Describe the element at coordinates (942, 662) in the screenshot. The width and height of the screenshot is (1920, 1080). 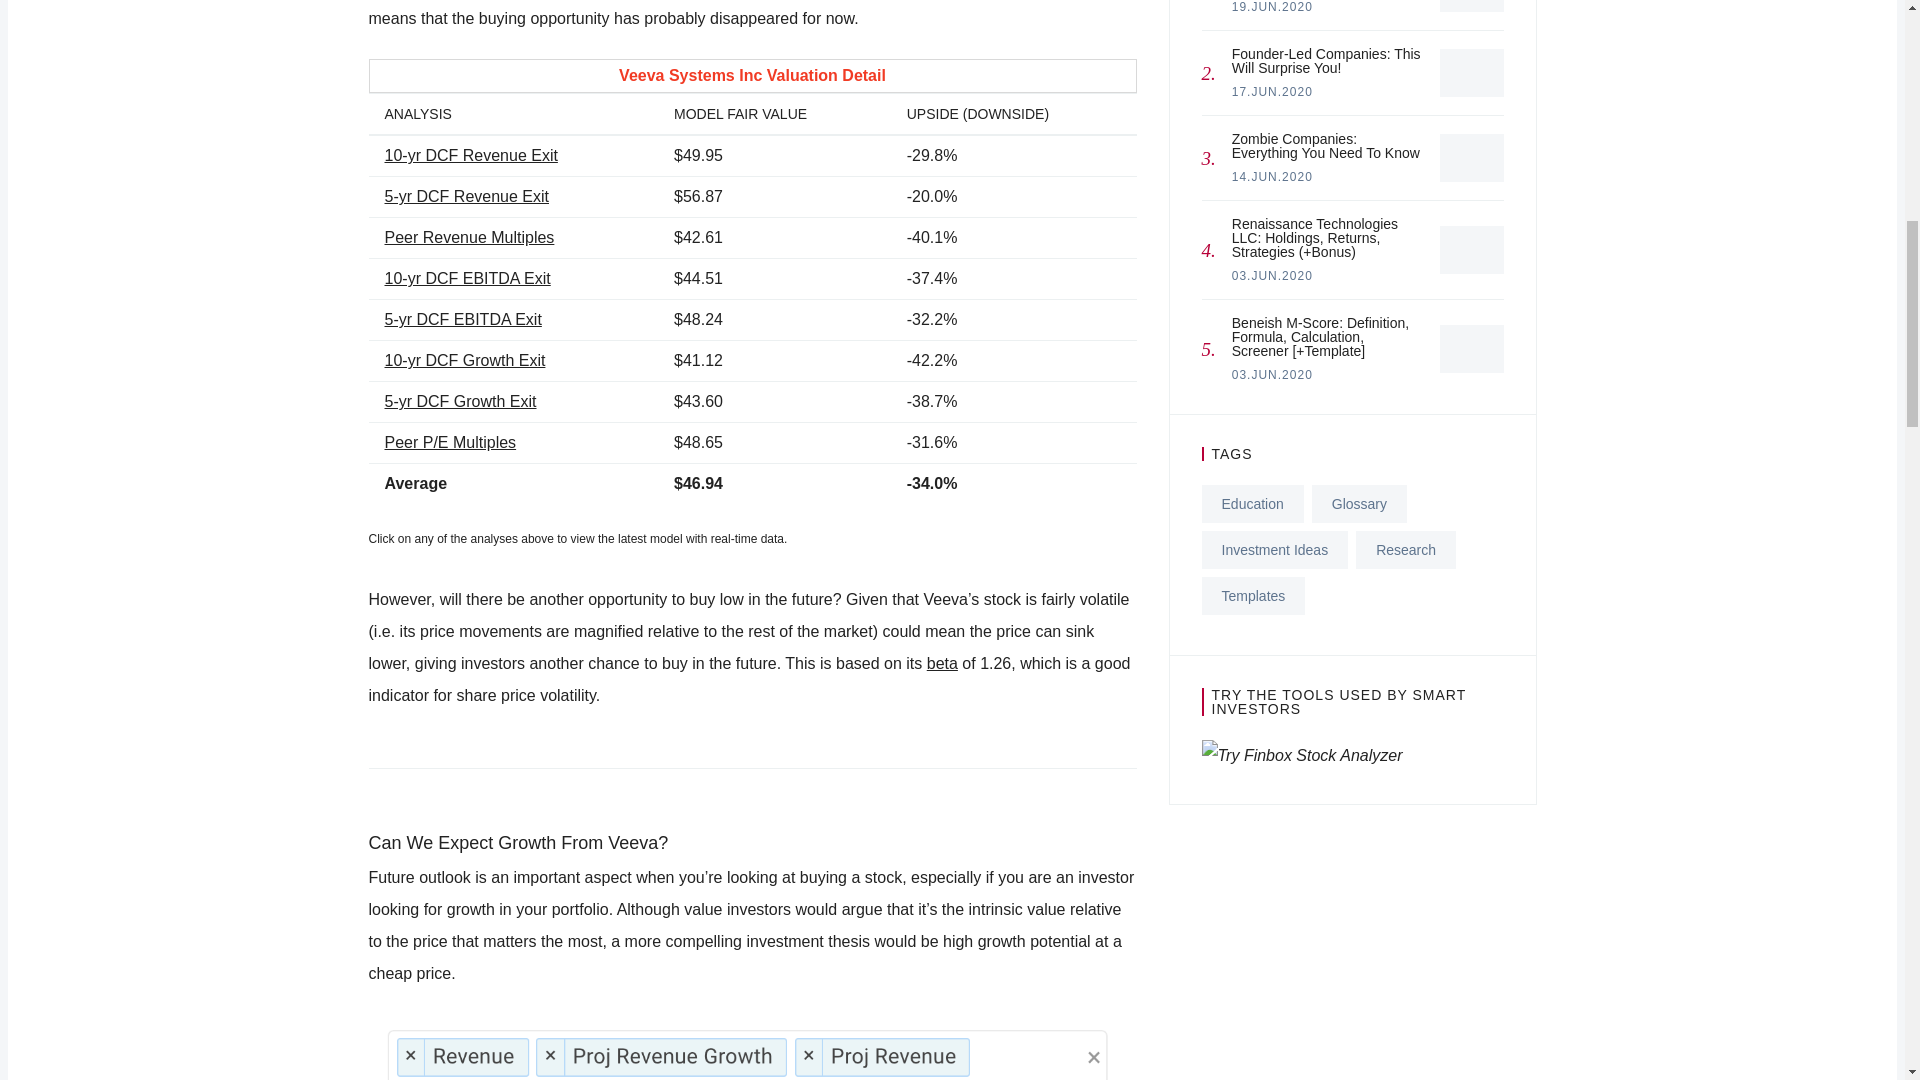
I see `5-yr DCF EBITDA Exit` at that location.